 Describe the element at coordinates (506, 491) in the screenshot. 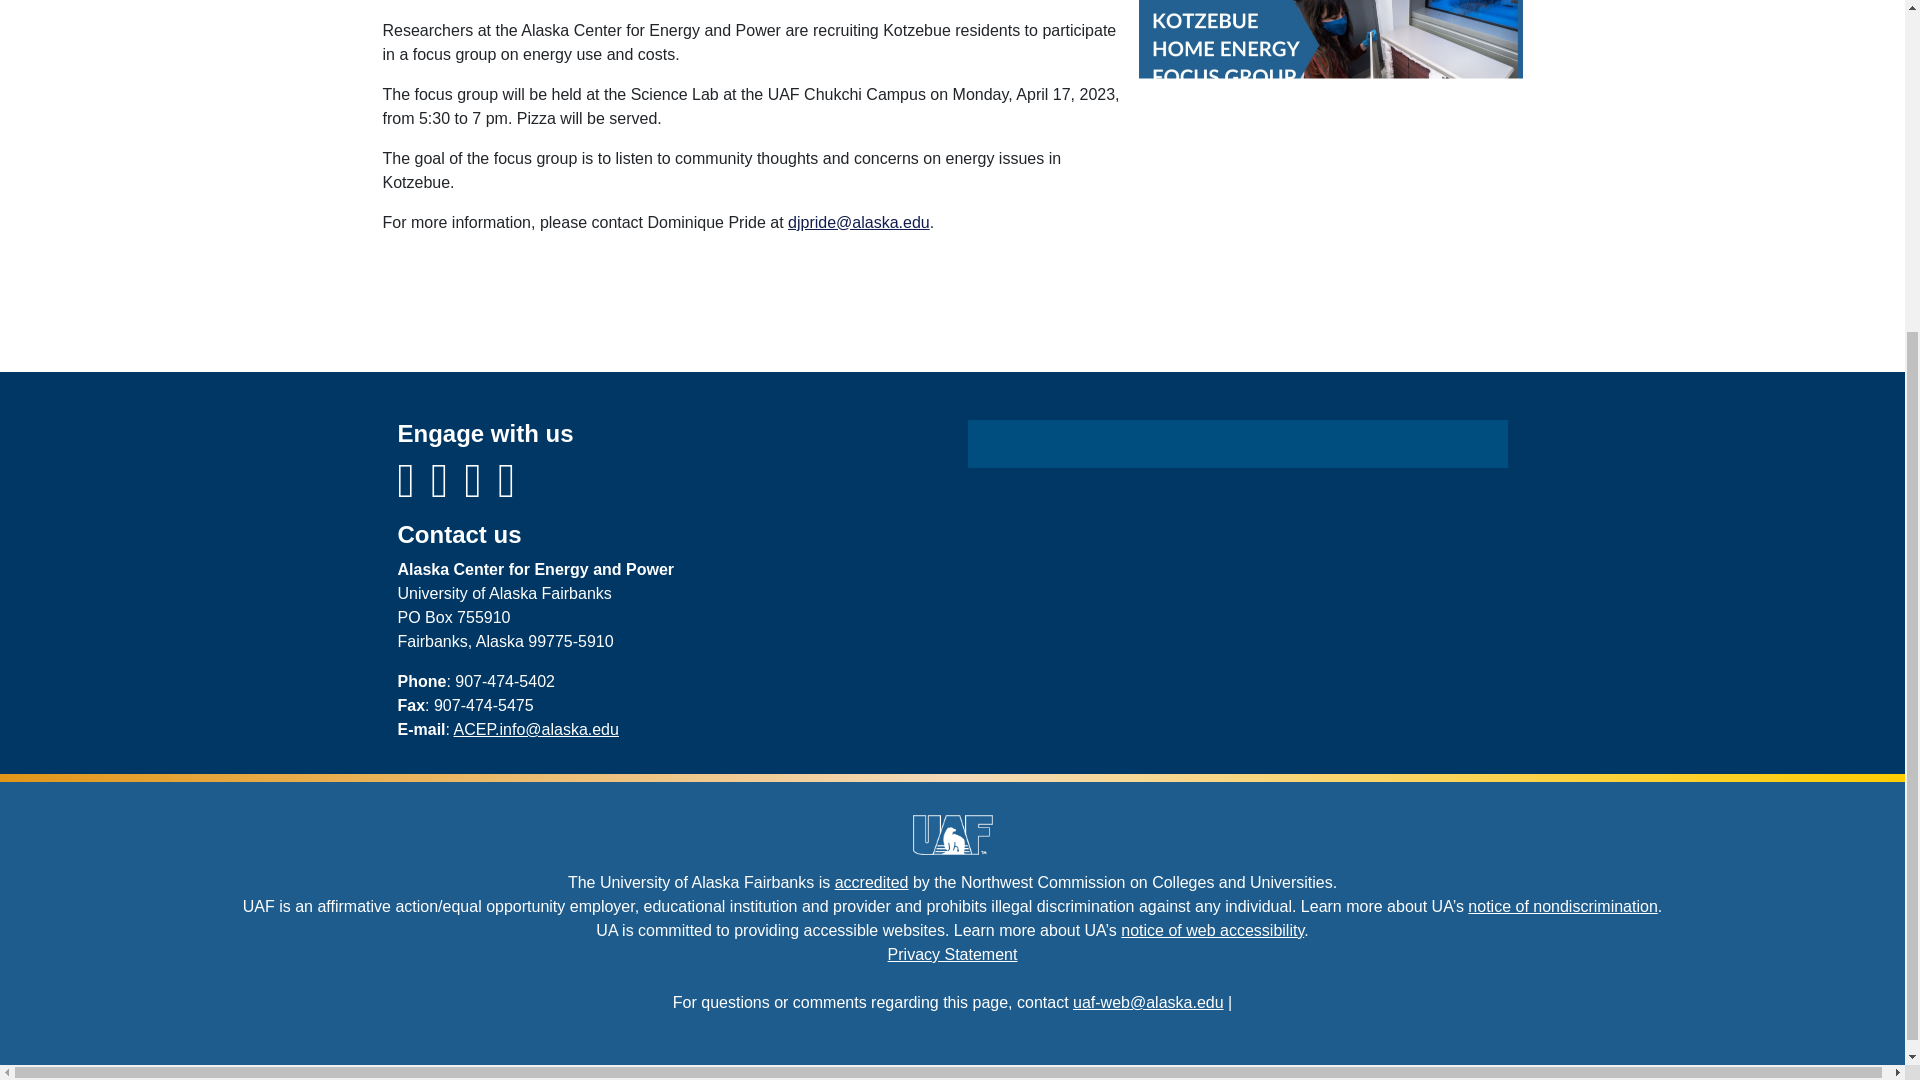

I see `ACEP LinkedIn` at that location.